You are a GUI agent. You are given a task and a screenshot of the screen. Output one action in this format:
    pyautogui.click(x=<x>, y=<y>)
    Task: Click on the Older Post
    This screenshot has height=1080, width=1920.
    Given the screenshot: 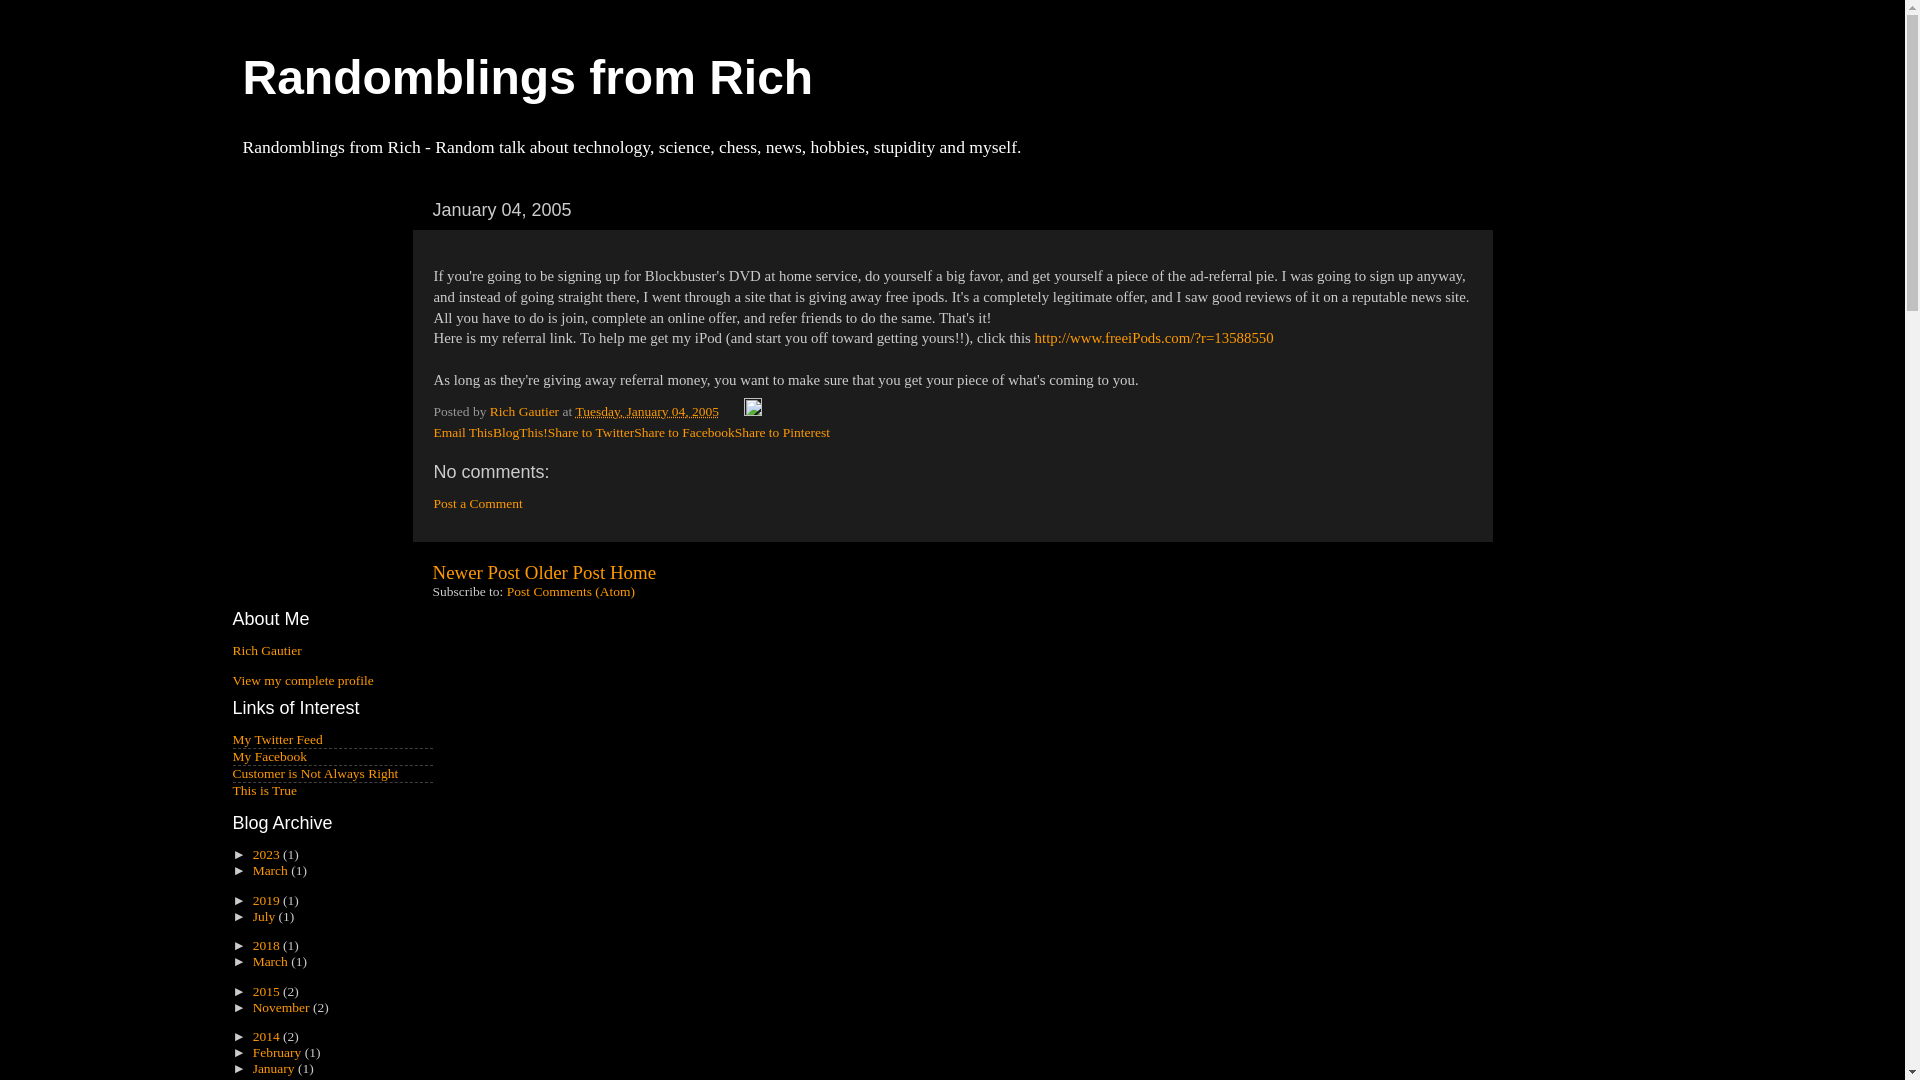 What is the action you would take?
    pyautogui.click(x=564, y=572)
    